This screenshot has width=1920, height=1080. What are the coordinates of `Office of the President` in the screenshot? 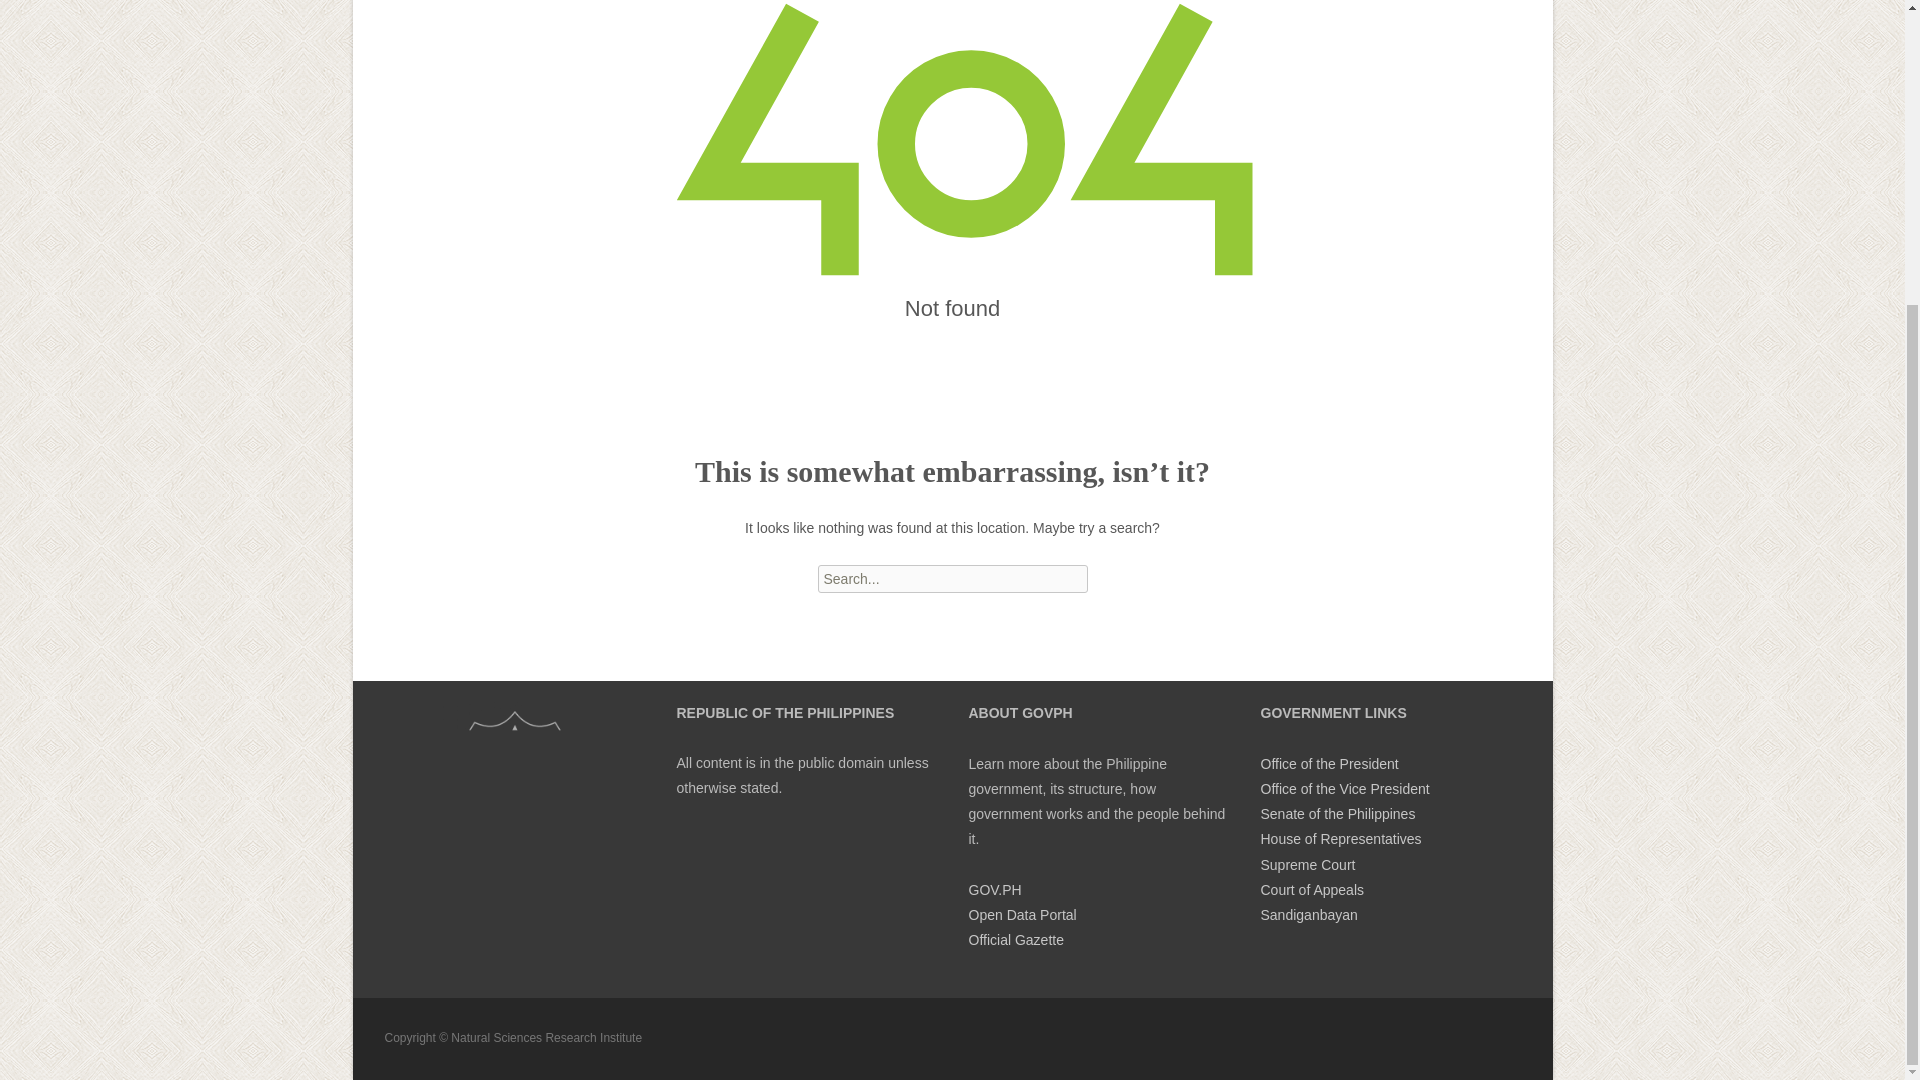 It's located at (1328, 764).